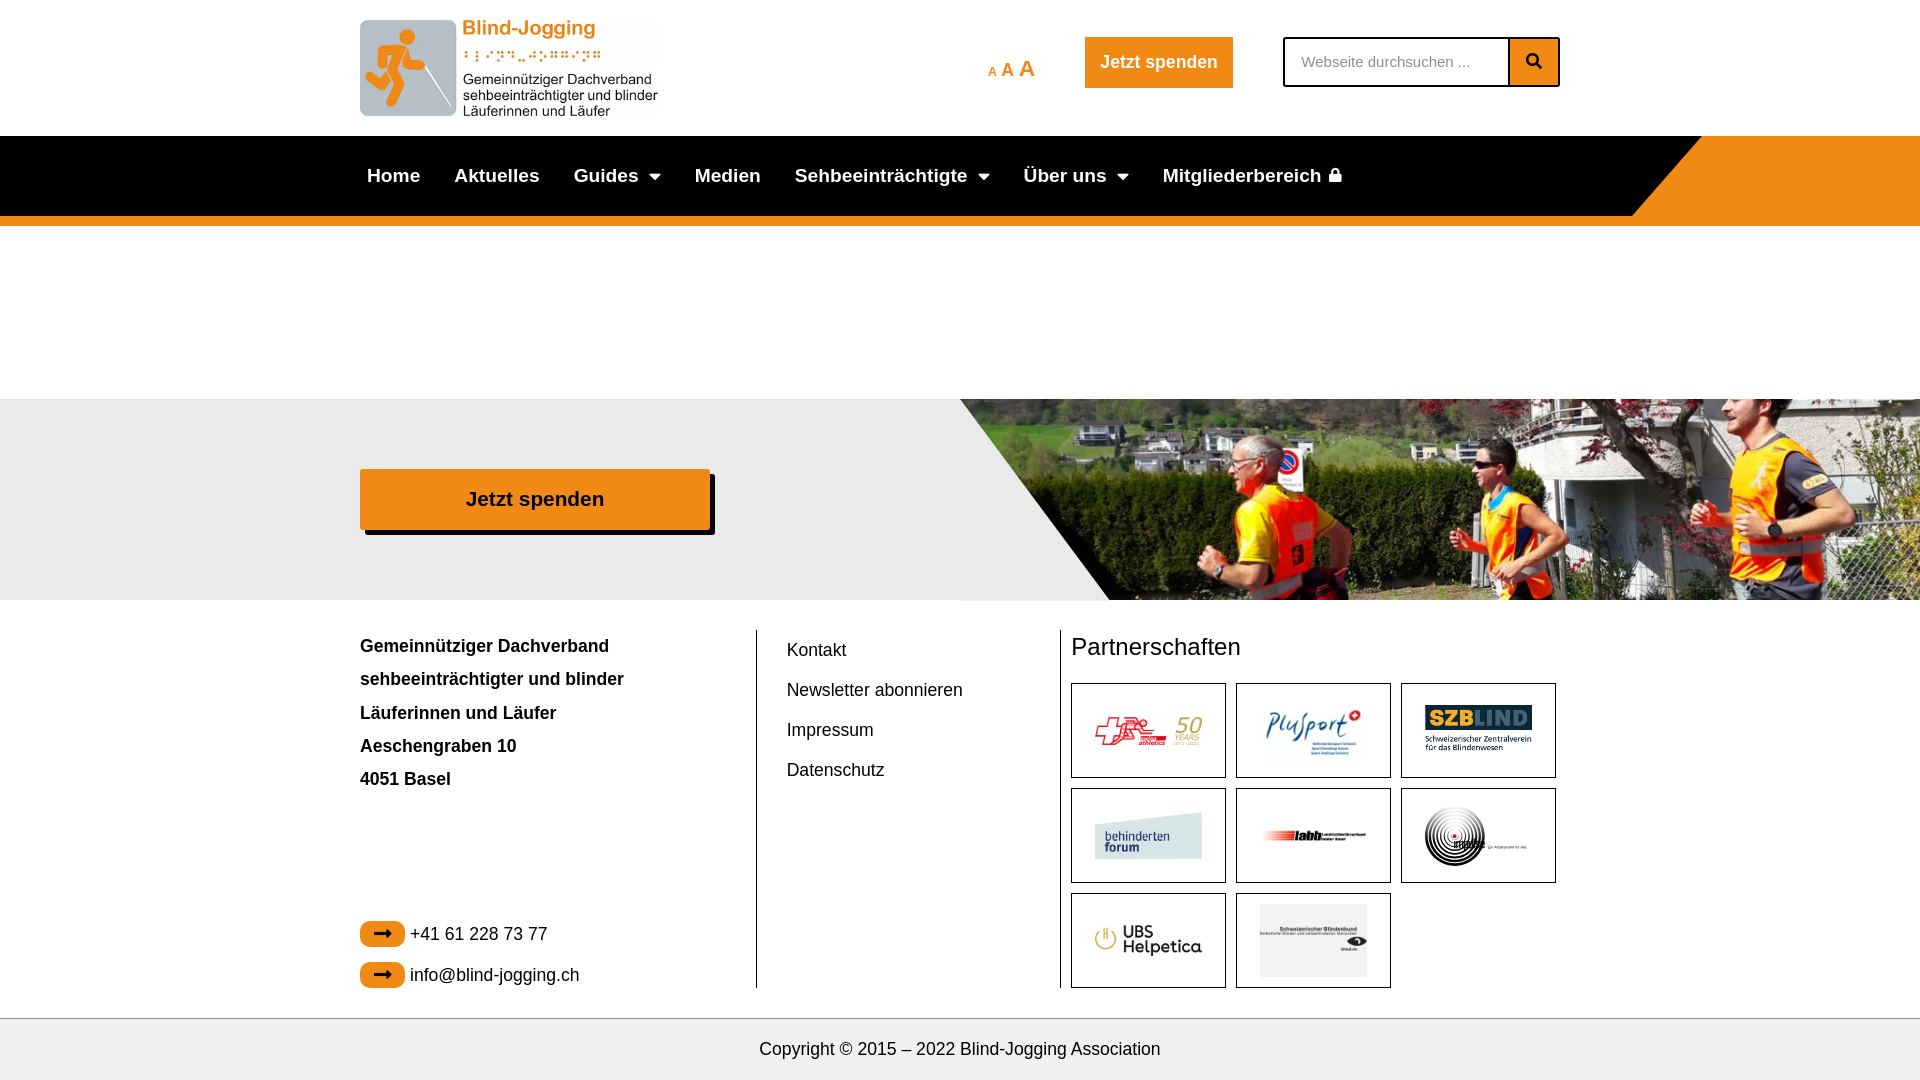  What do you see at coordinates (496, 176) in the screenshot?
I see `Aktuelles` at bounding box center [496, 176].